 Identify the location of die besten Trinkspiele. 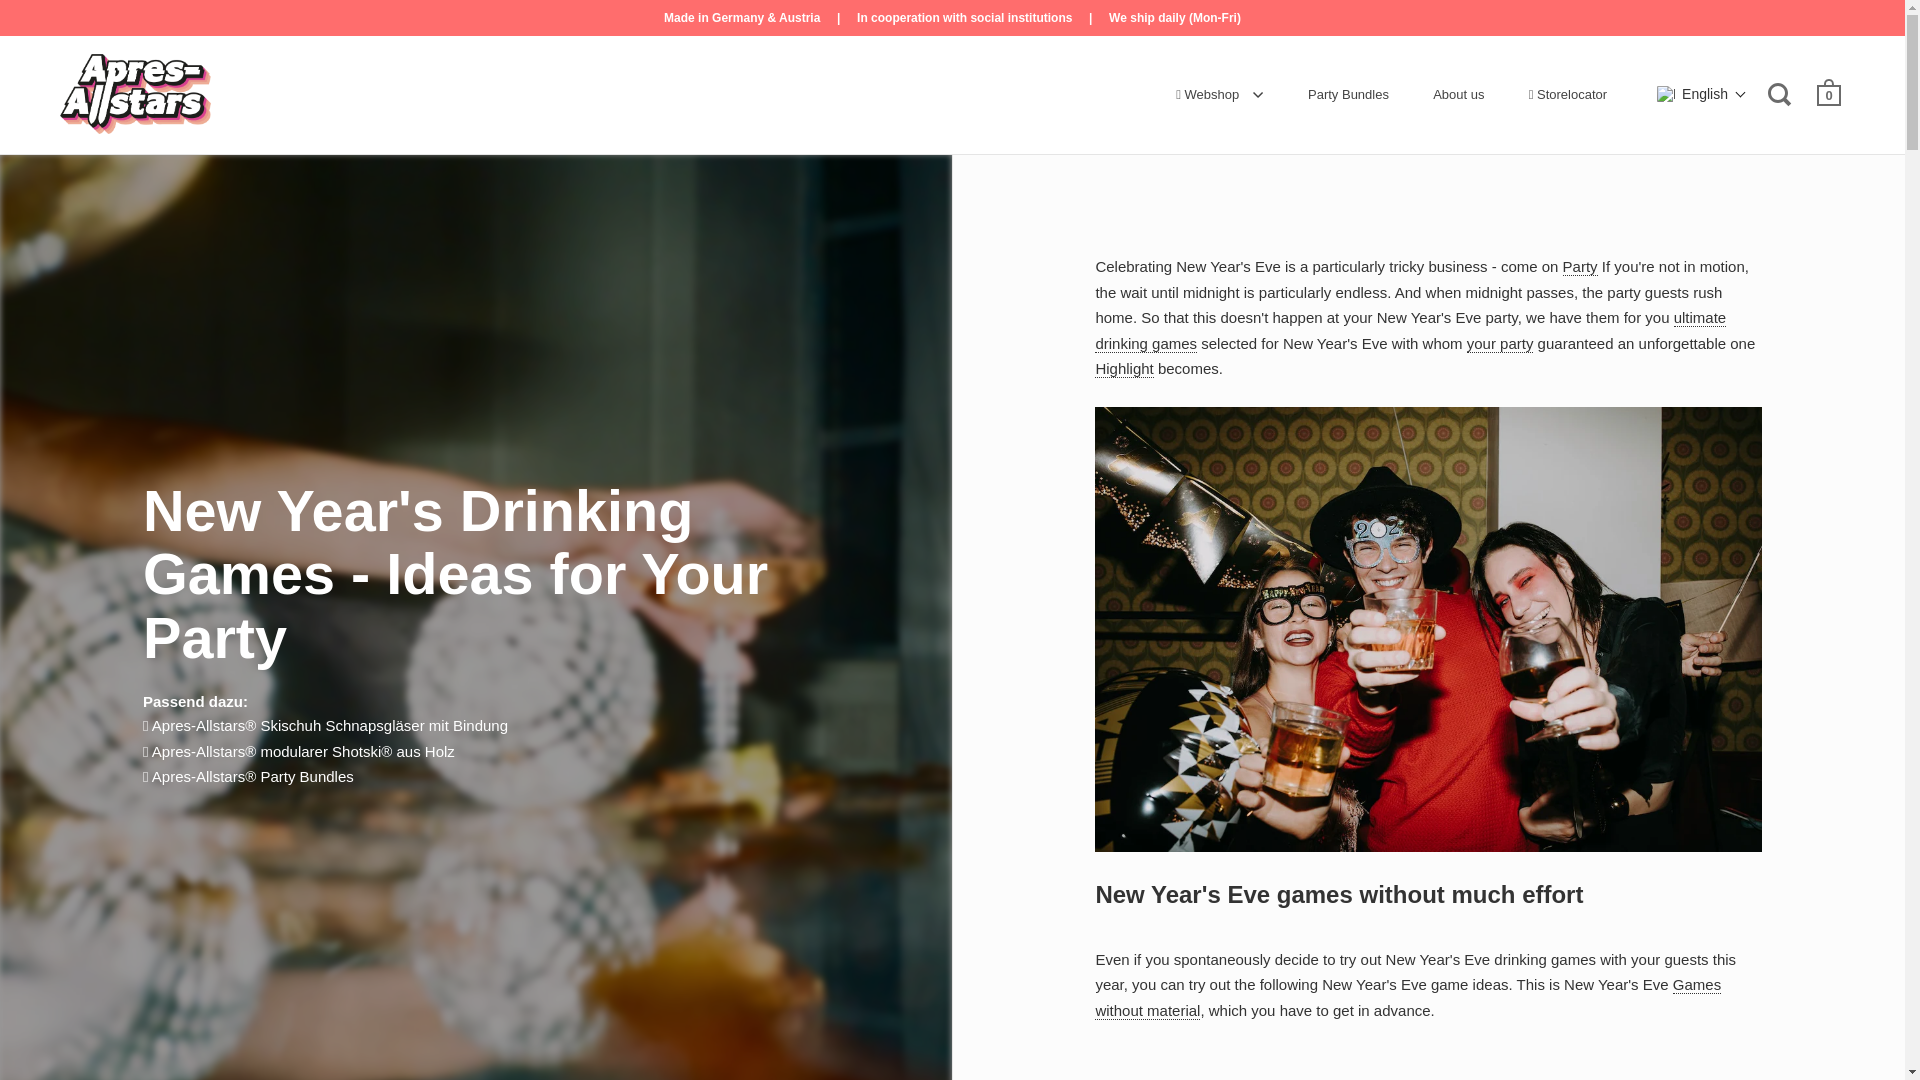
(1410, 330).